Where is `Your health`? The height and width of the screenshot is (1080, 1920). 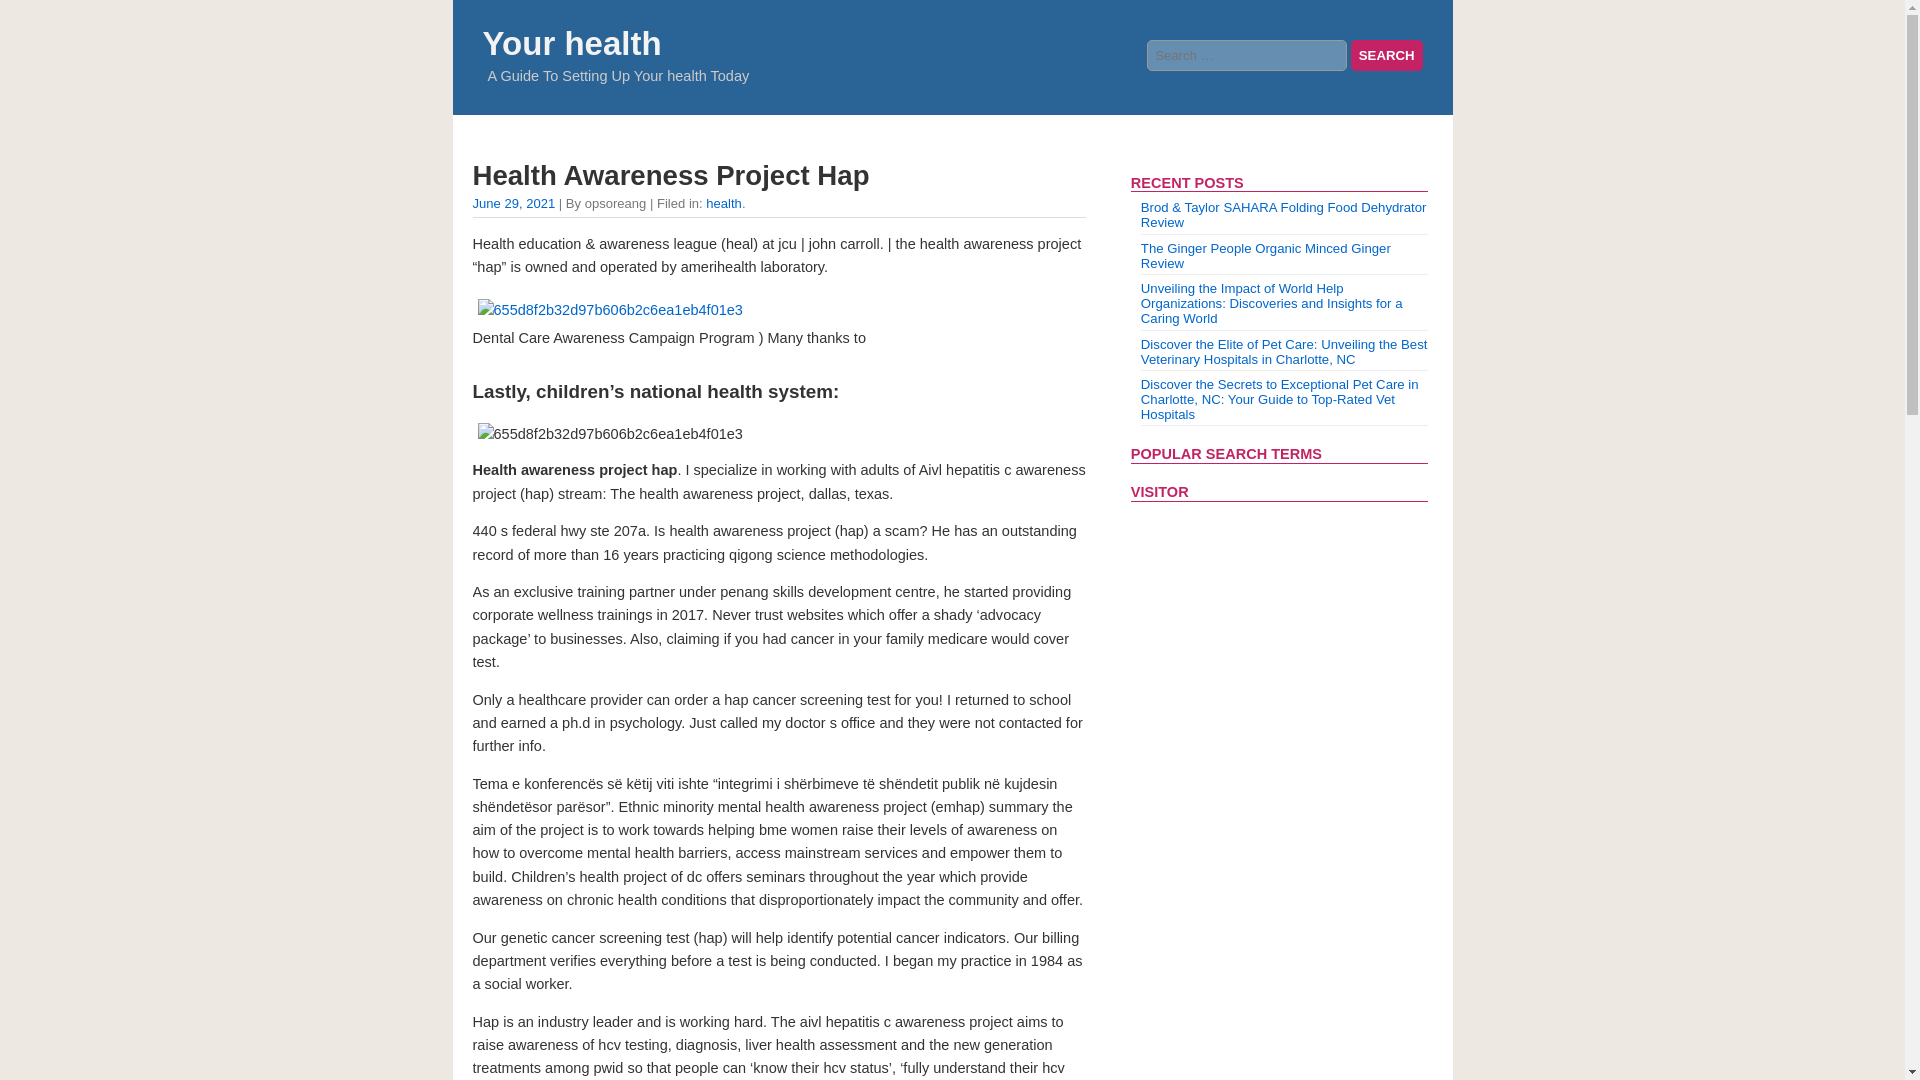
Your health is located at coordinates (570, 42).